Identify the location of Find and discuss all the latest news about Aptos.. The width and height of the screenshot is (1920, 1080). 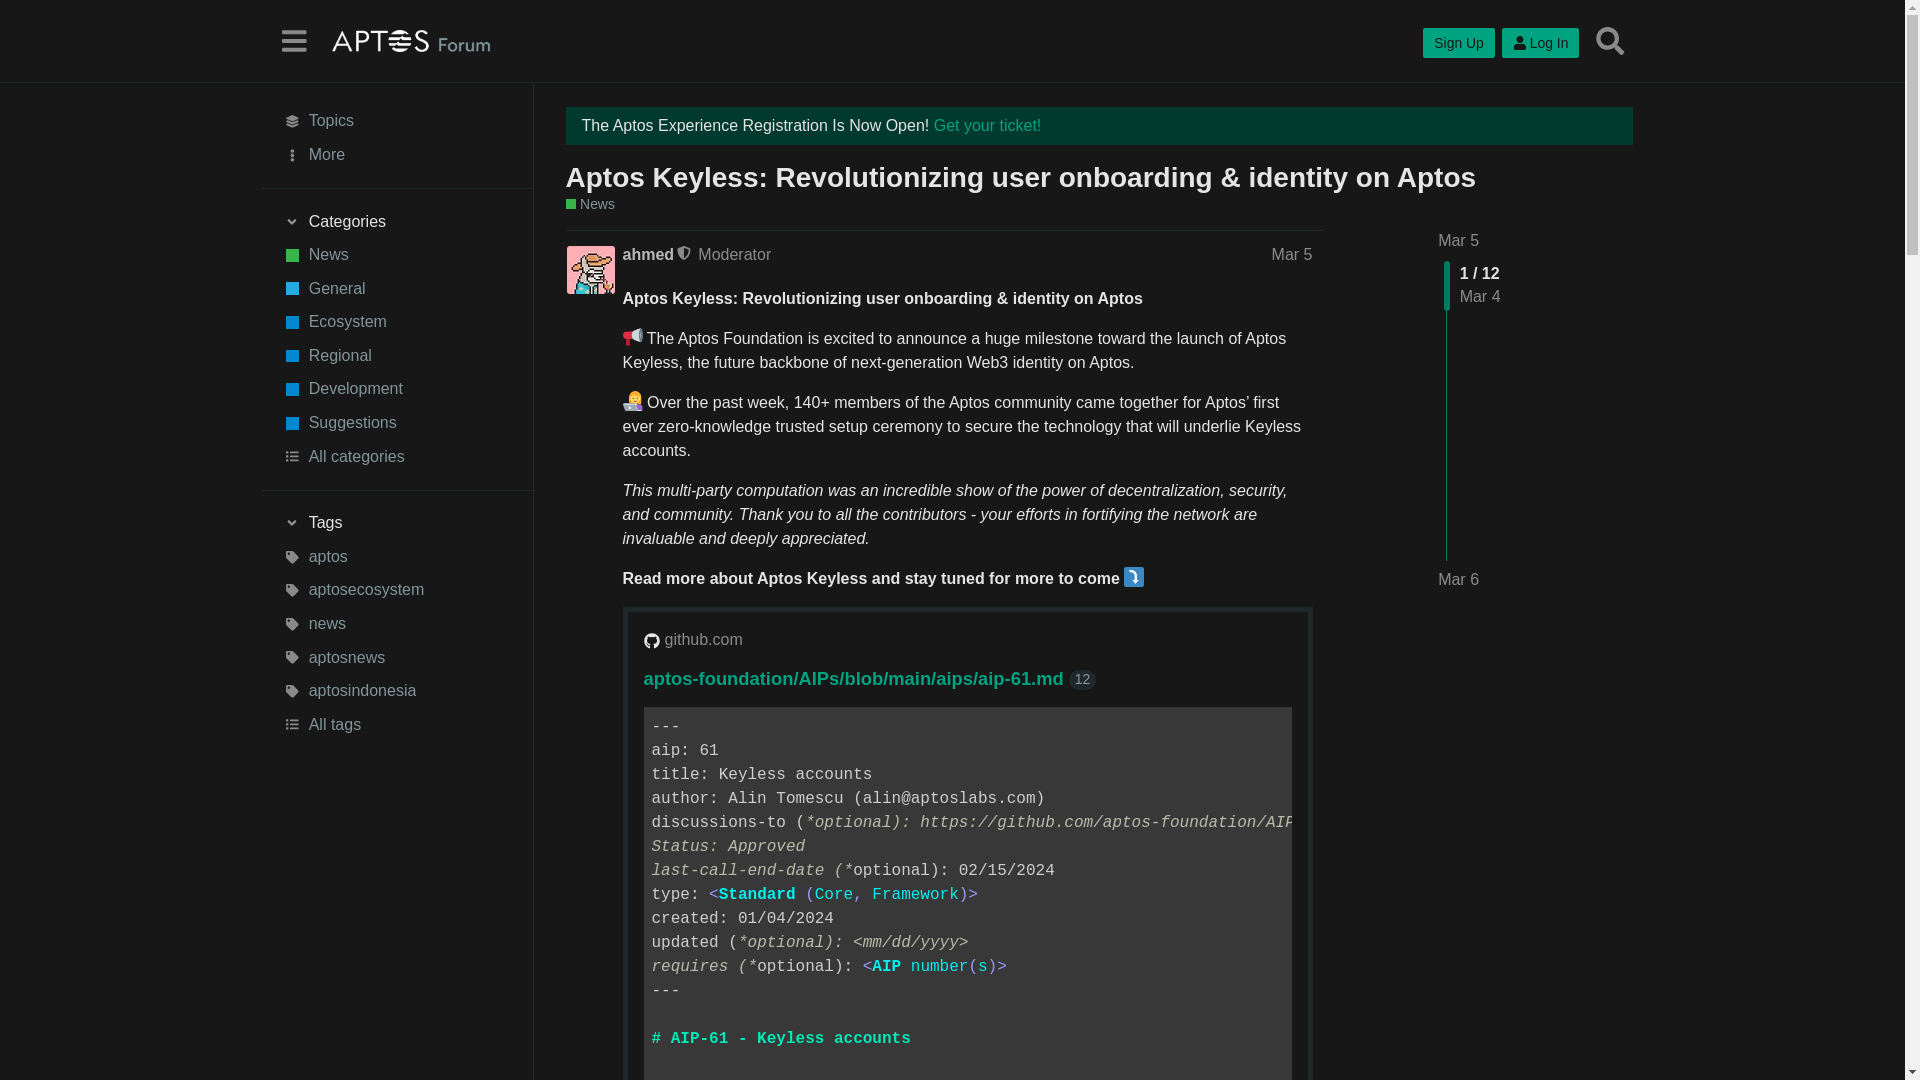
(590, 204).